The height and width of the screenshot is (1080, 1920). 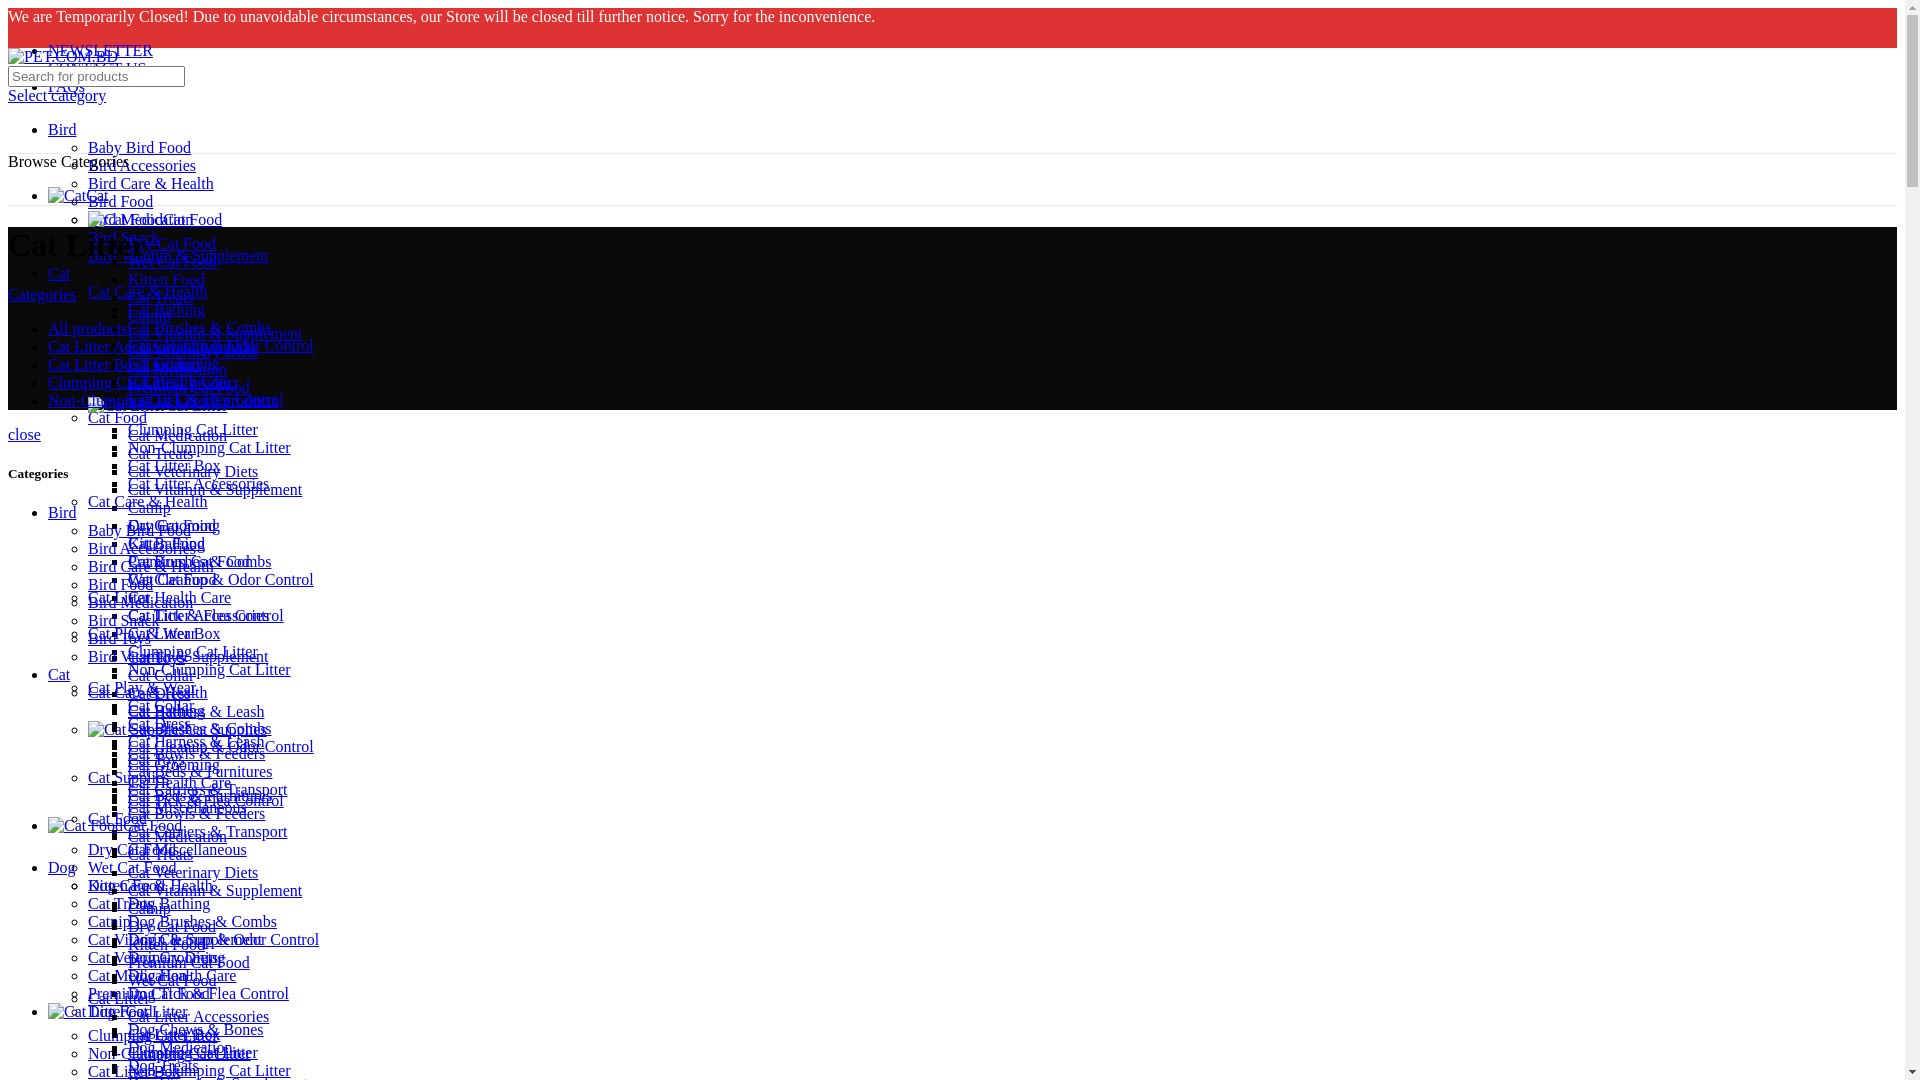 What do you see at coordinates (180, 782) in the screenshot?
I see `Cat Health Care` at bounding box center [180, 782].